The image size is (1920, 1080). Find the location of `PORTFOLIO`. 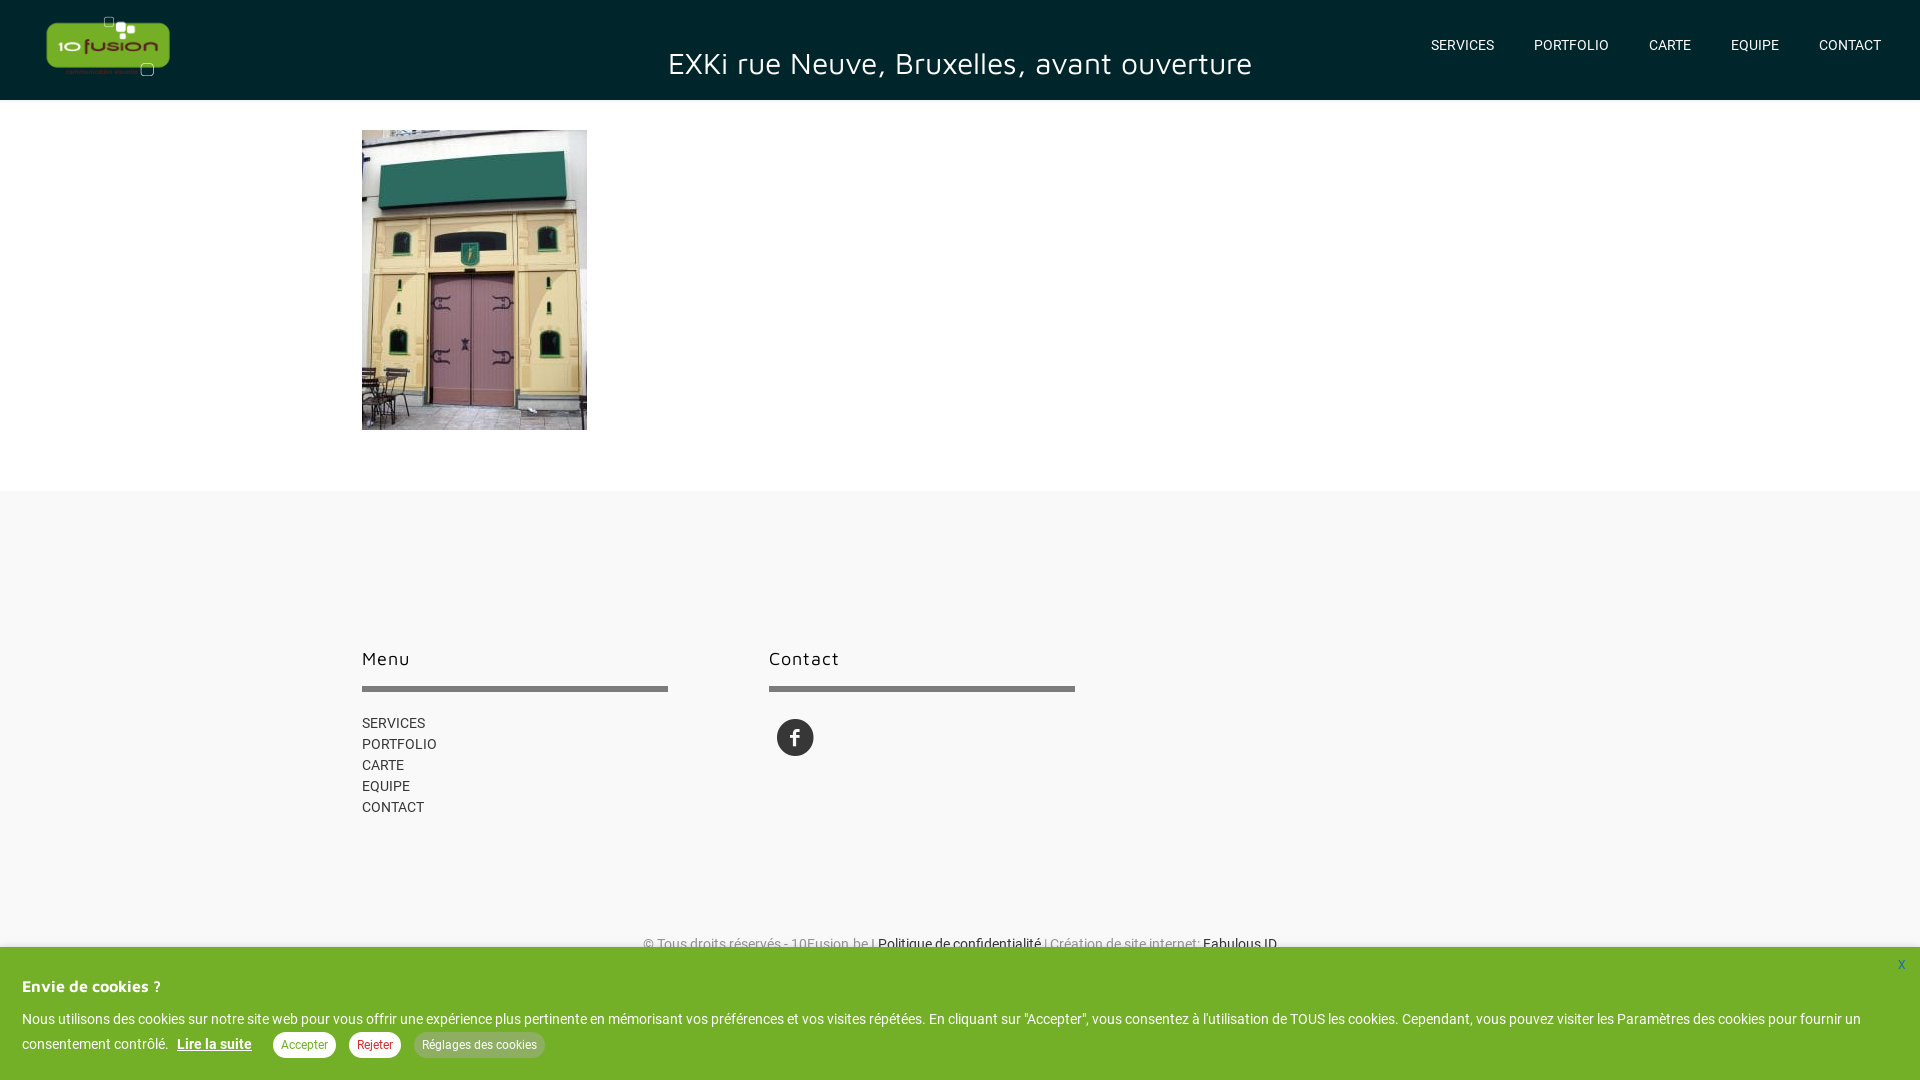

PORTFOLIO is located at coordinates (400, 744).